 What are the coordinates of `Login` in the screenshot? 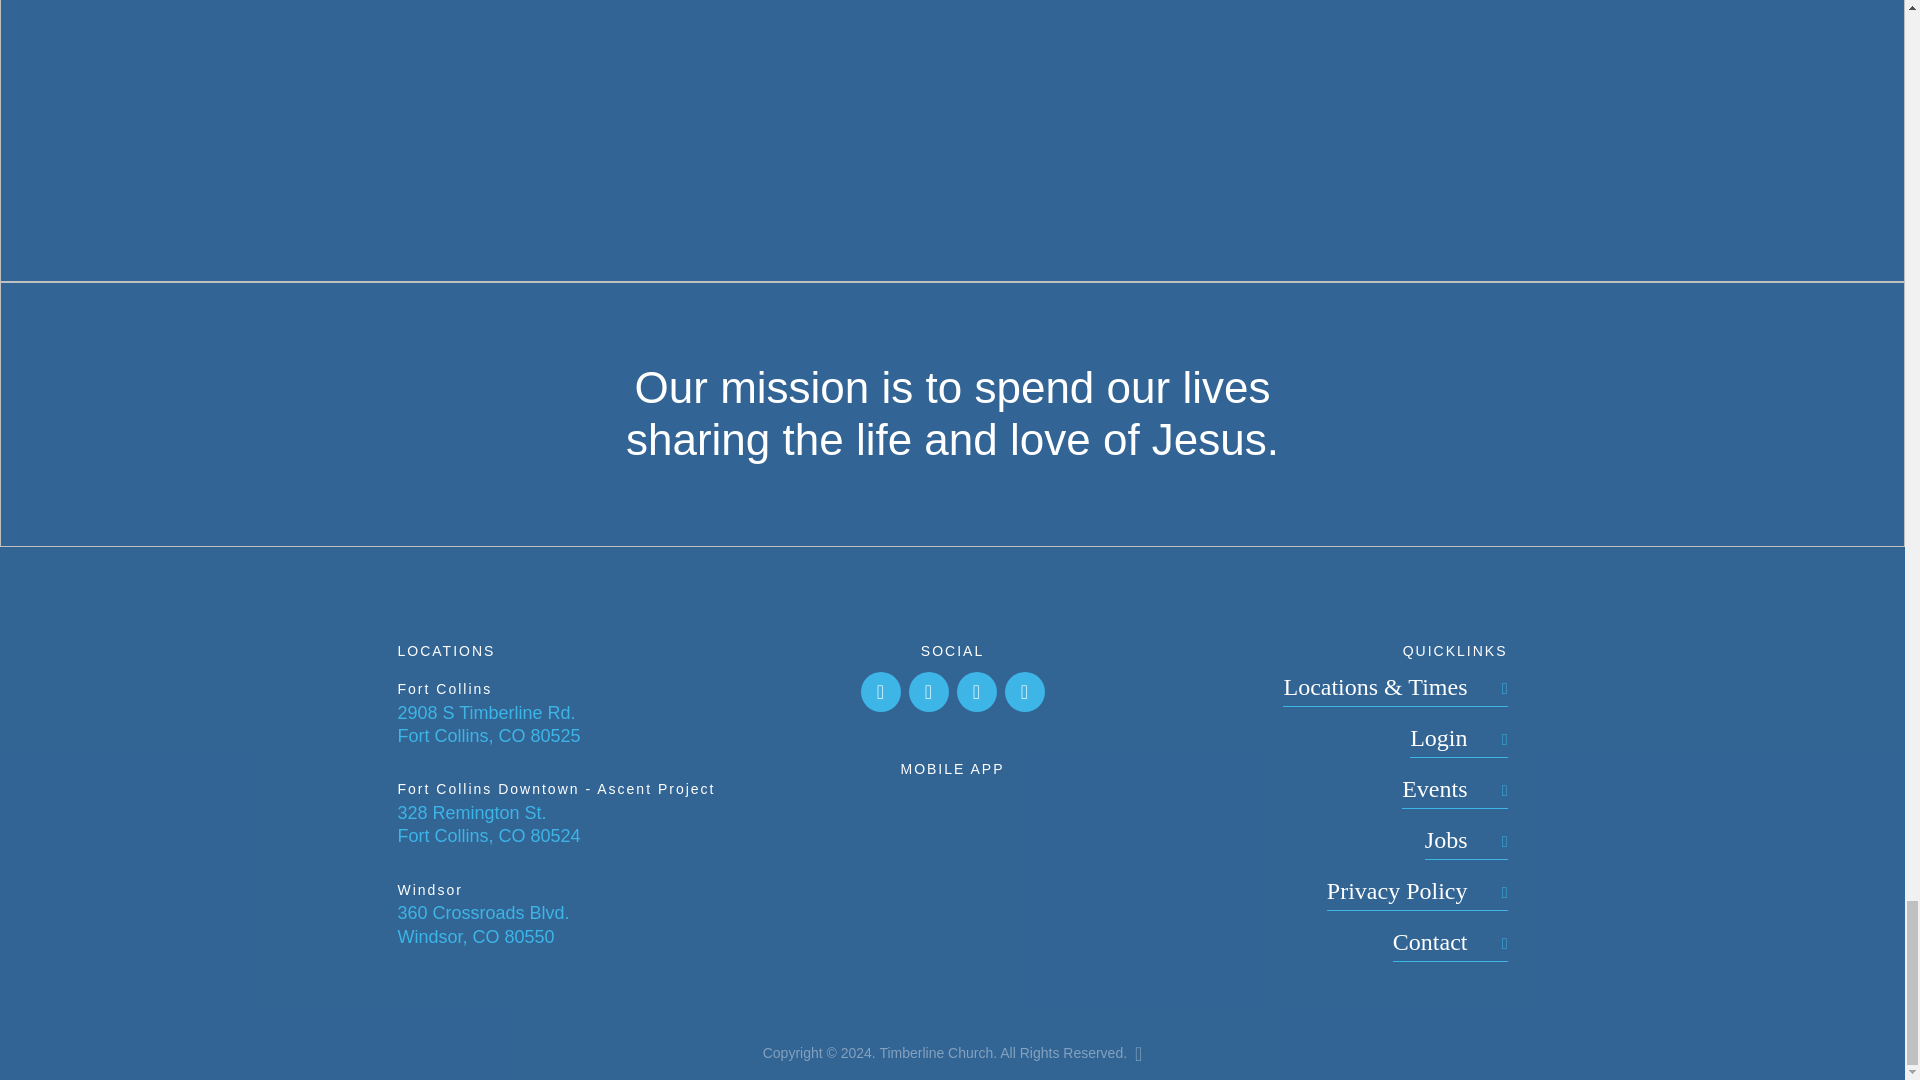 It's located at (1458, 740).